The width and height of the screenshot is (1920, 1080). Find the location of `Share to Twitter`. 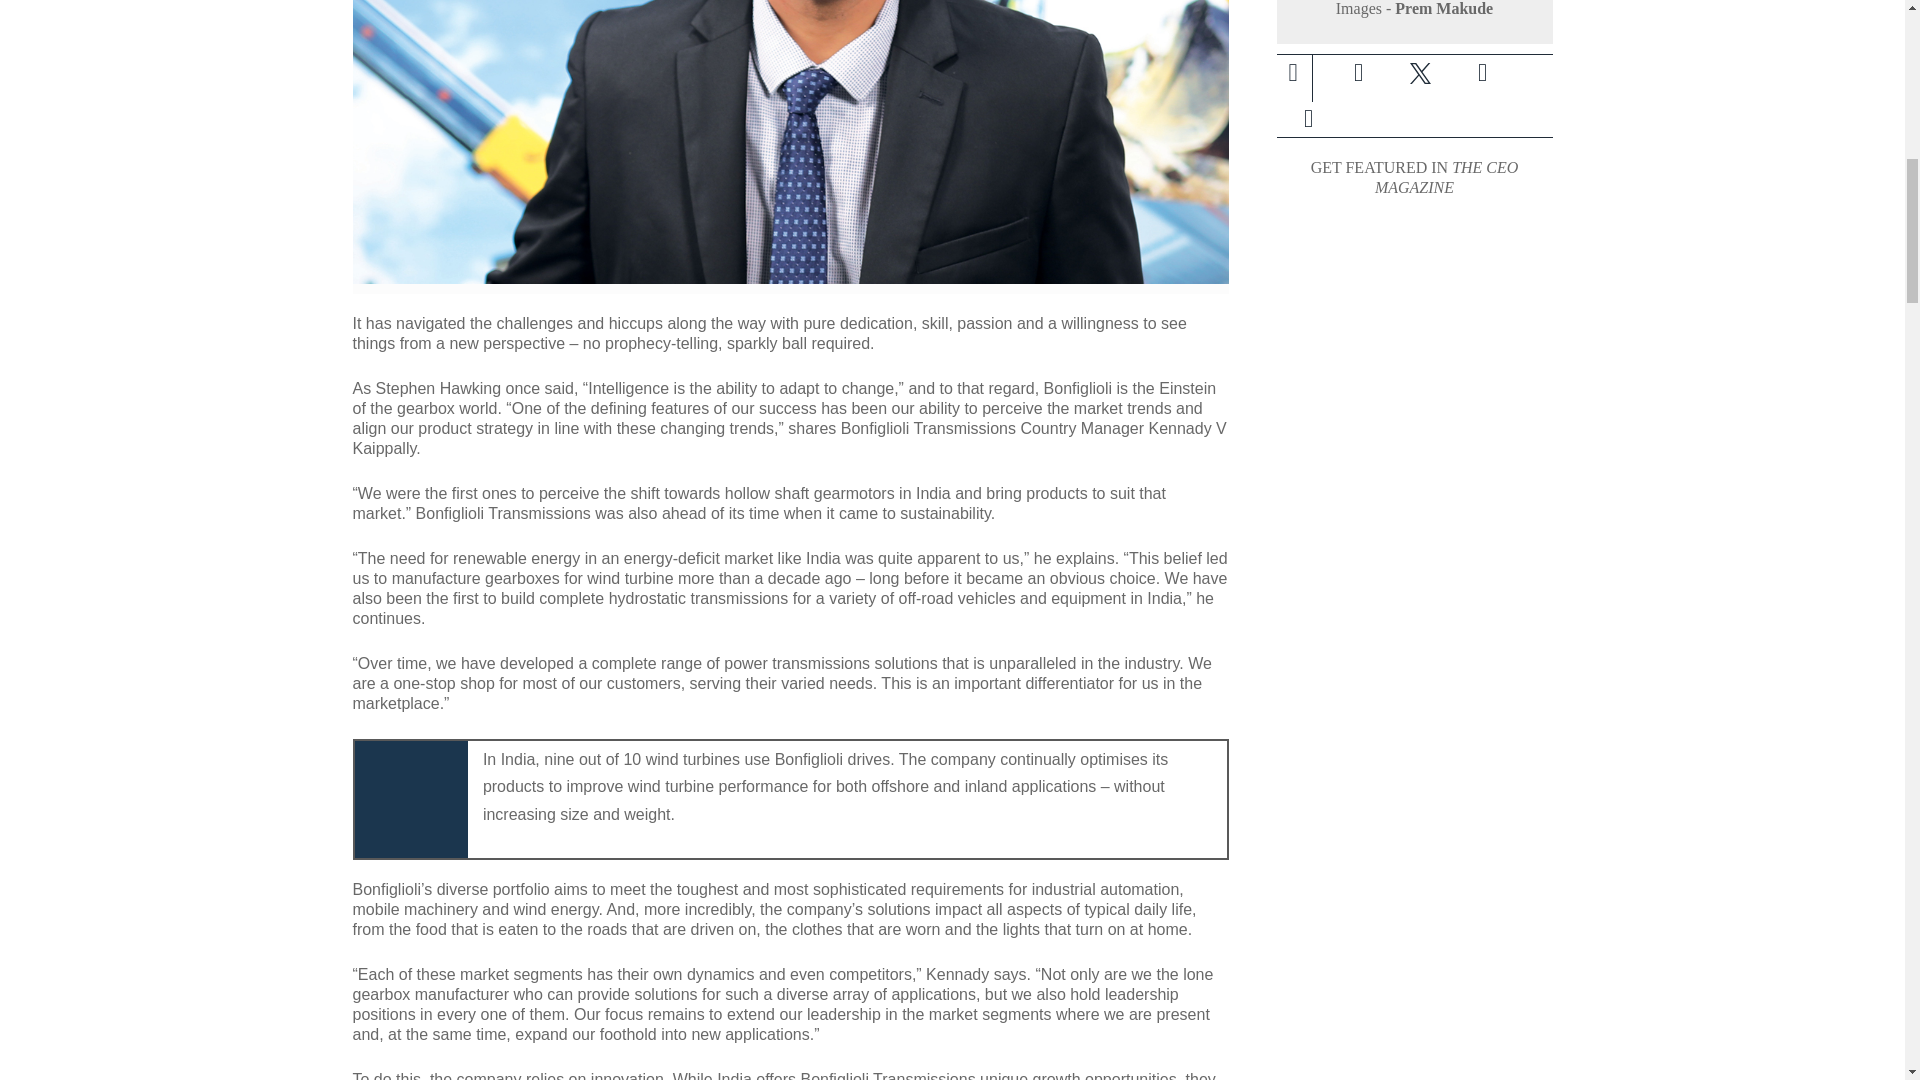

Share to Twitter is located at coordinates (1420, 72).